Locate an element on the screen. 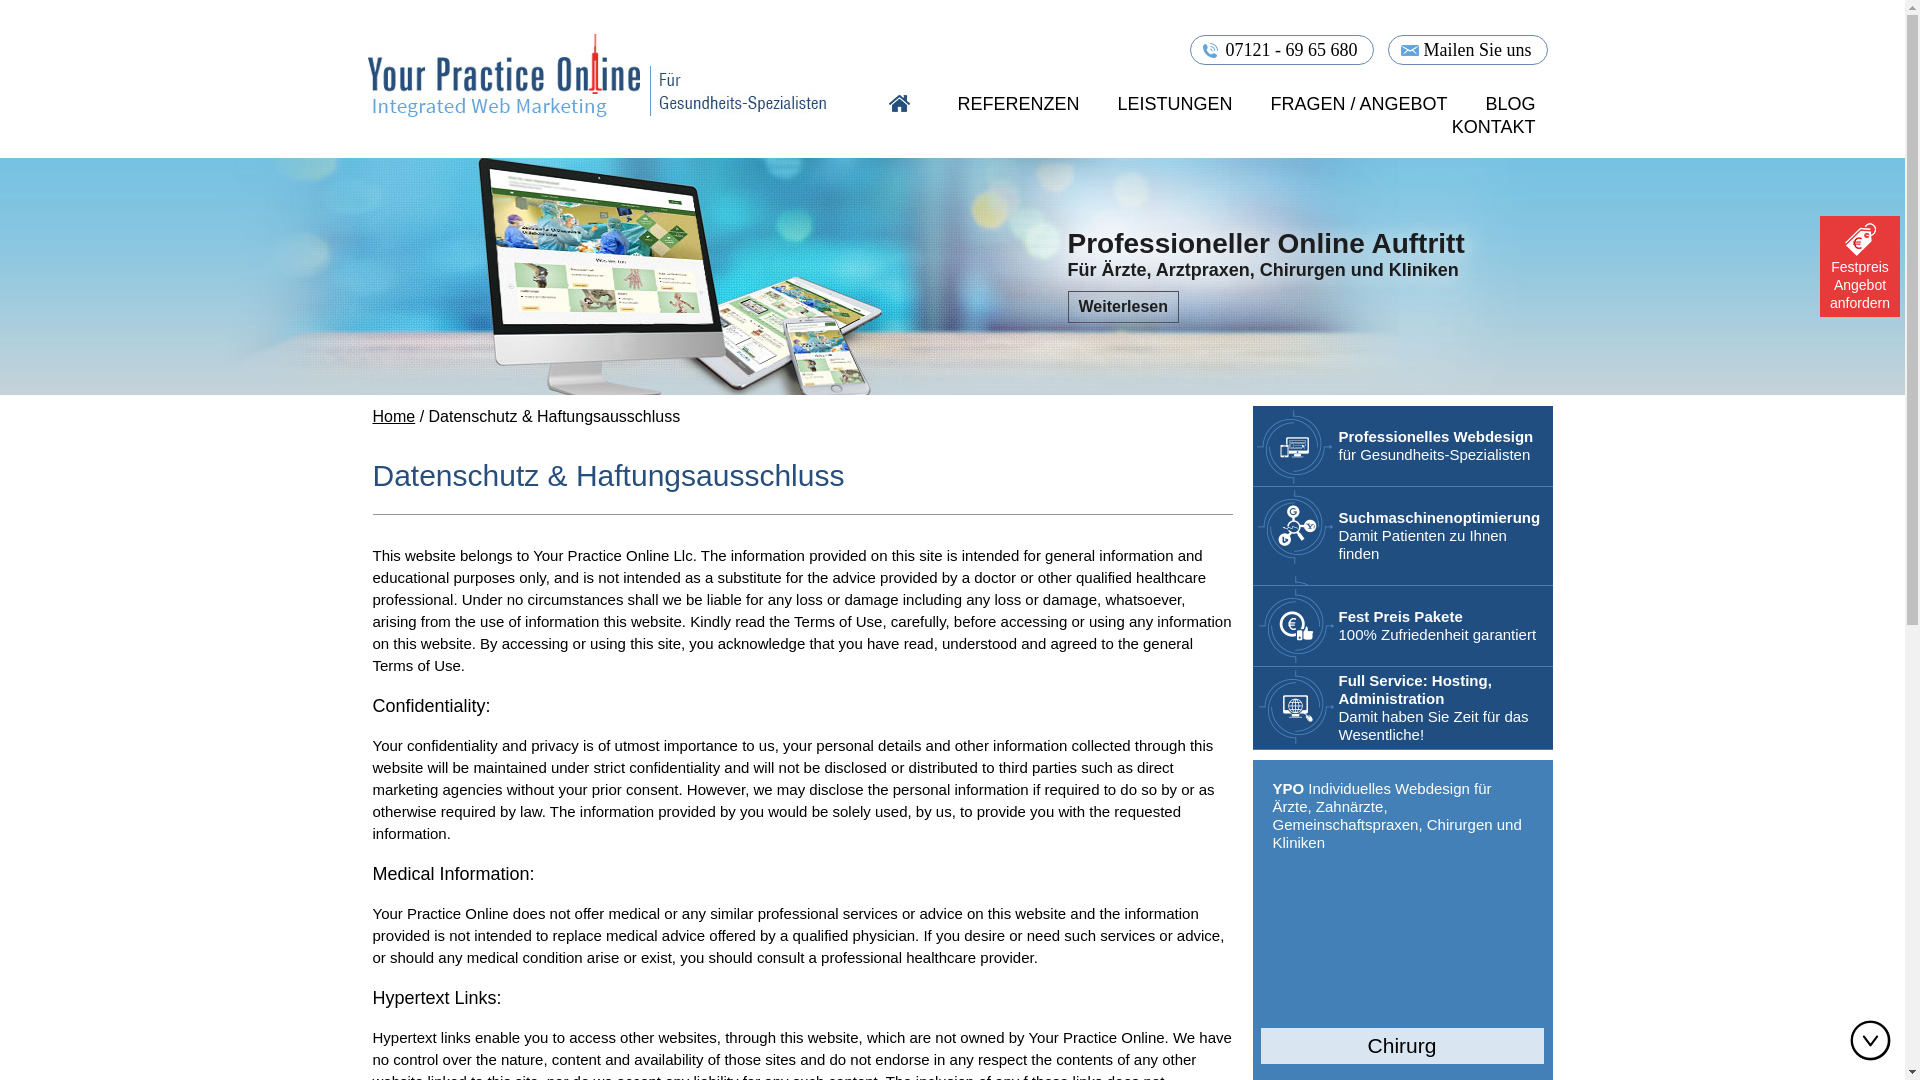 The height and width of the screenshot is (1080, 1920). Weiterlesen is located at coordinates (1124, 306).